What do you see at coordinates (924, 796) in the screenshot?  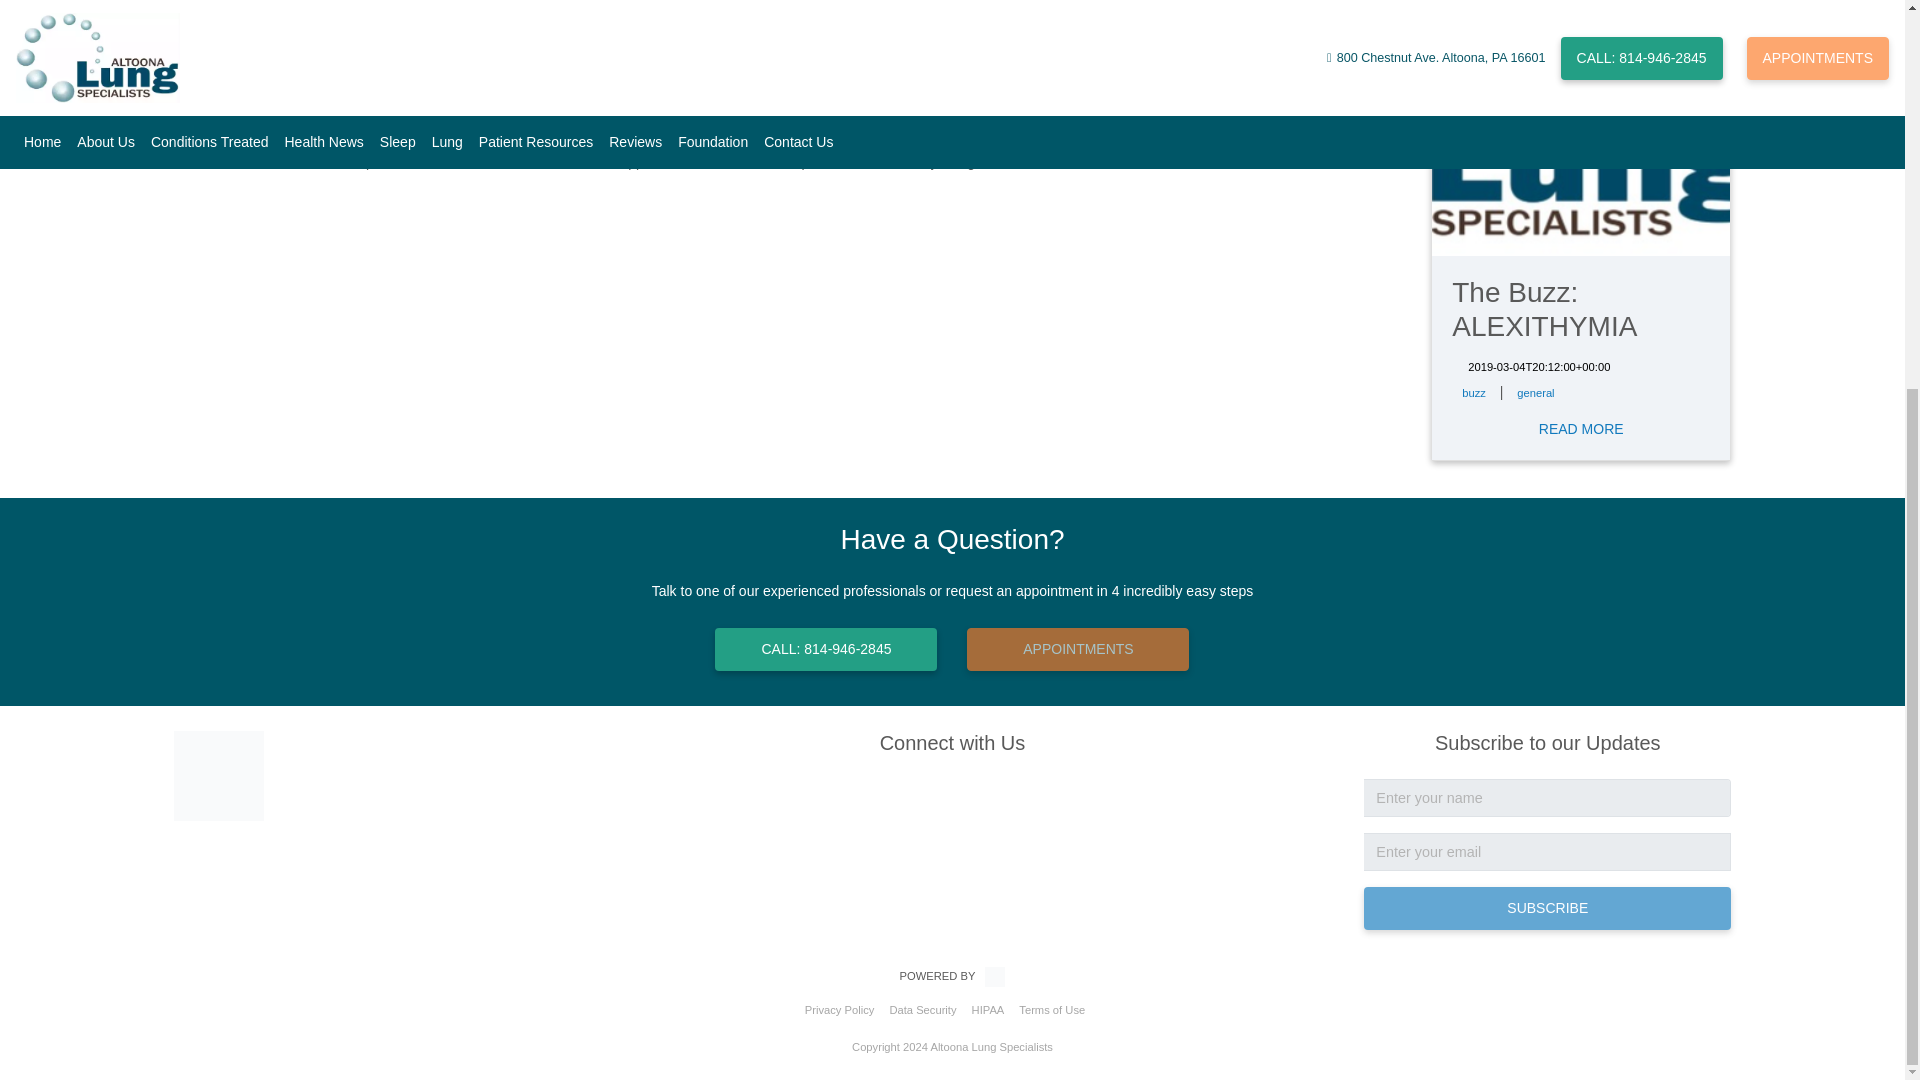 I see `Youtube` at bounding box center [924, 796].